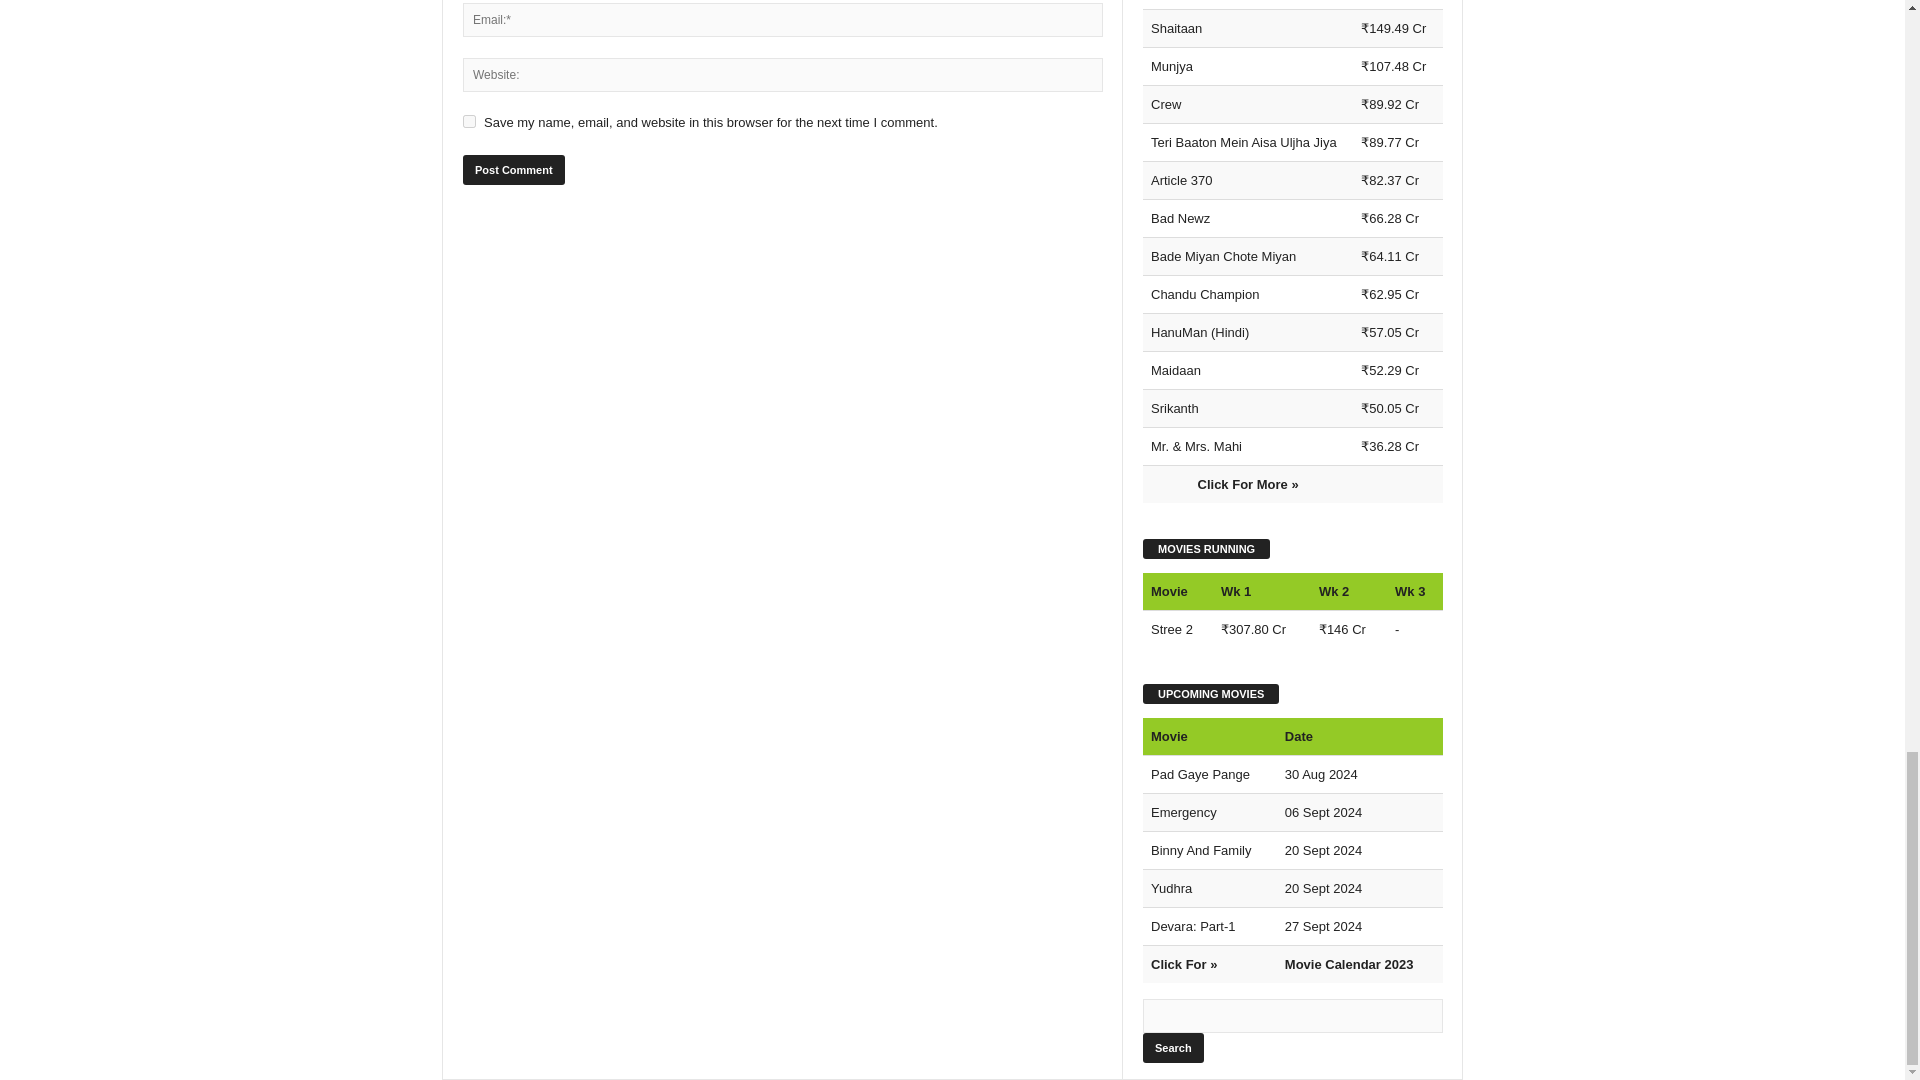 The width and height of the screenshot is (1920, 1080). Describe the element at coordinates (513, 170) in the screenshot. I see `Post Comment` at that location.